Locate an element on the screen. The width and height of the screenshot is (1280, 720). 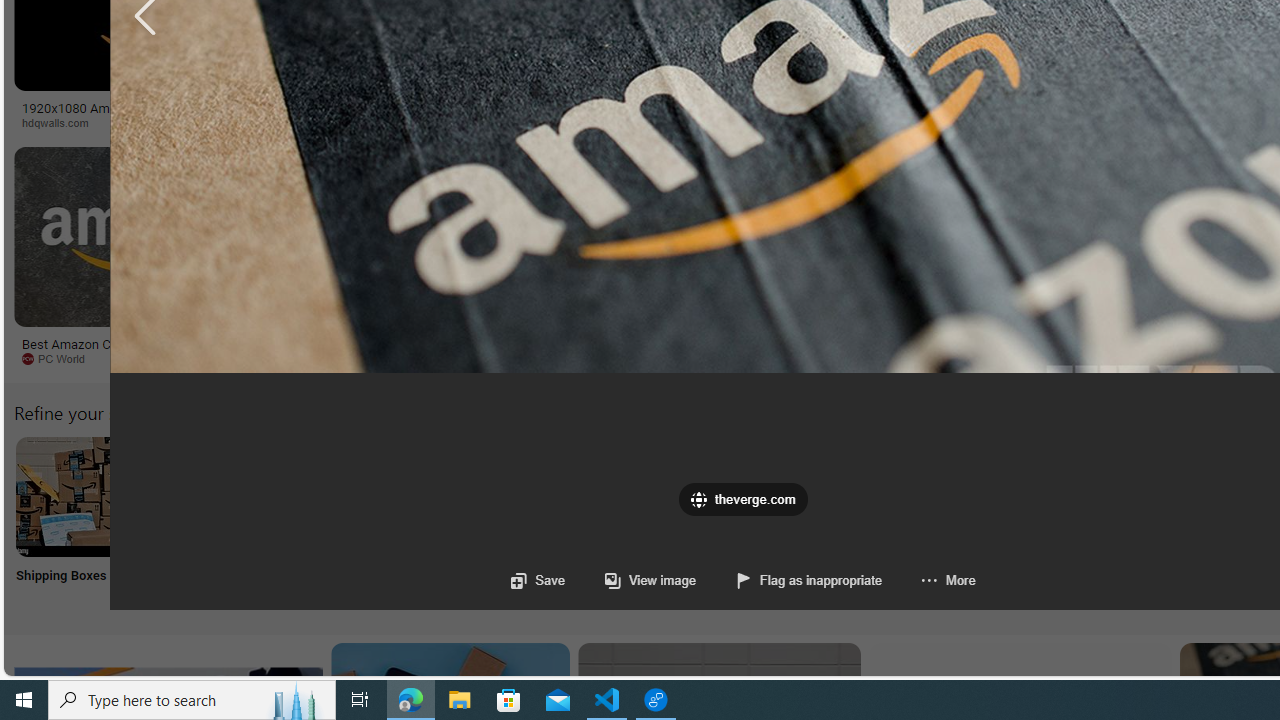
favicon is located at coordinates (699, 500).